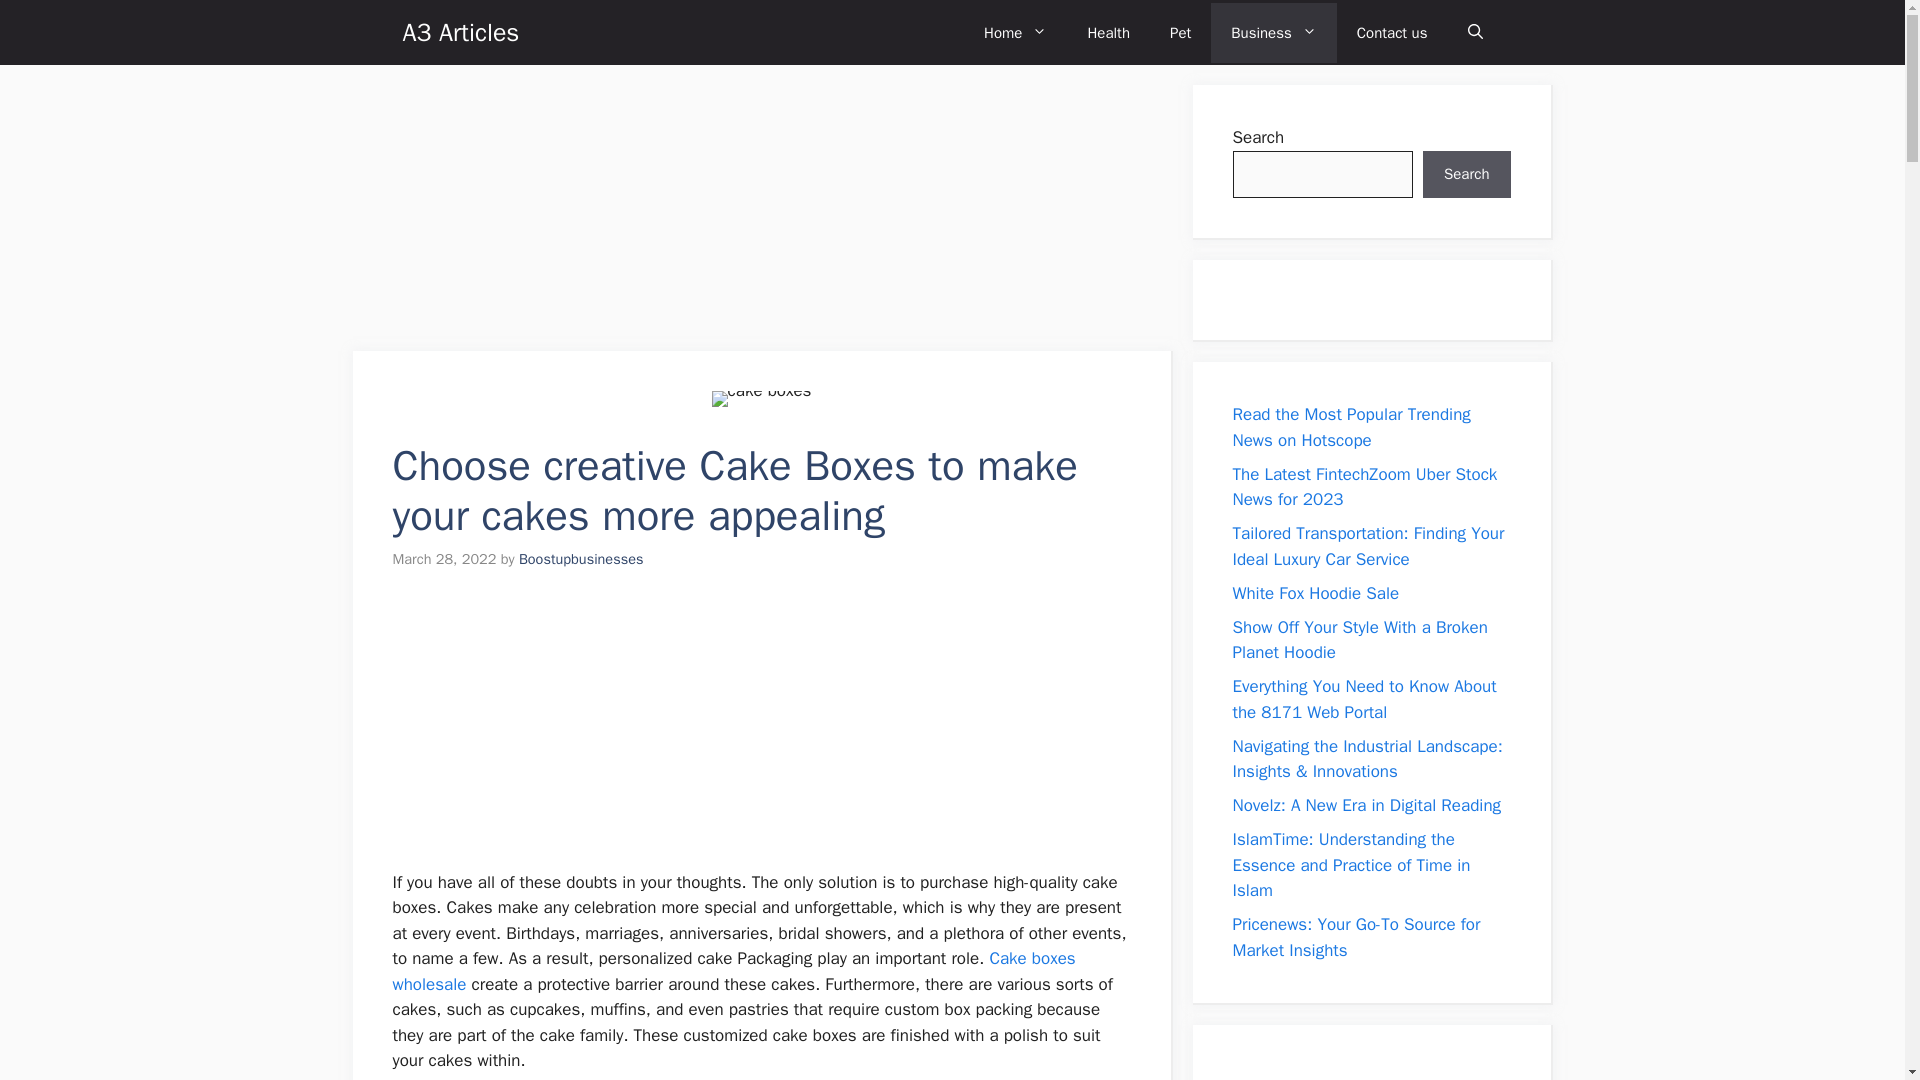  I want to click on Pricenews: Your Go-To Source for Market Insights, so click(1356, 937).